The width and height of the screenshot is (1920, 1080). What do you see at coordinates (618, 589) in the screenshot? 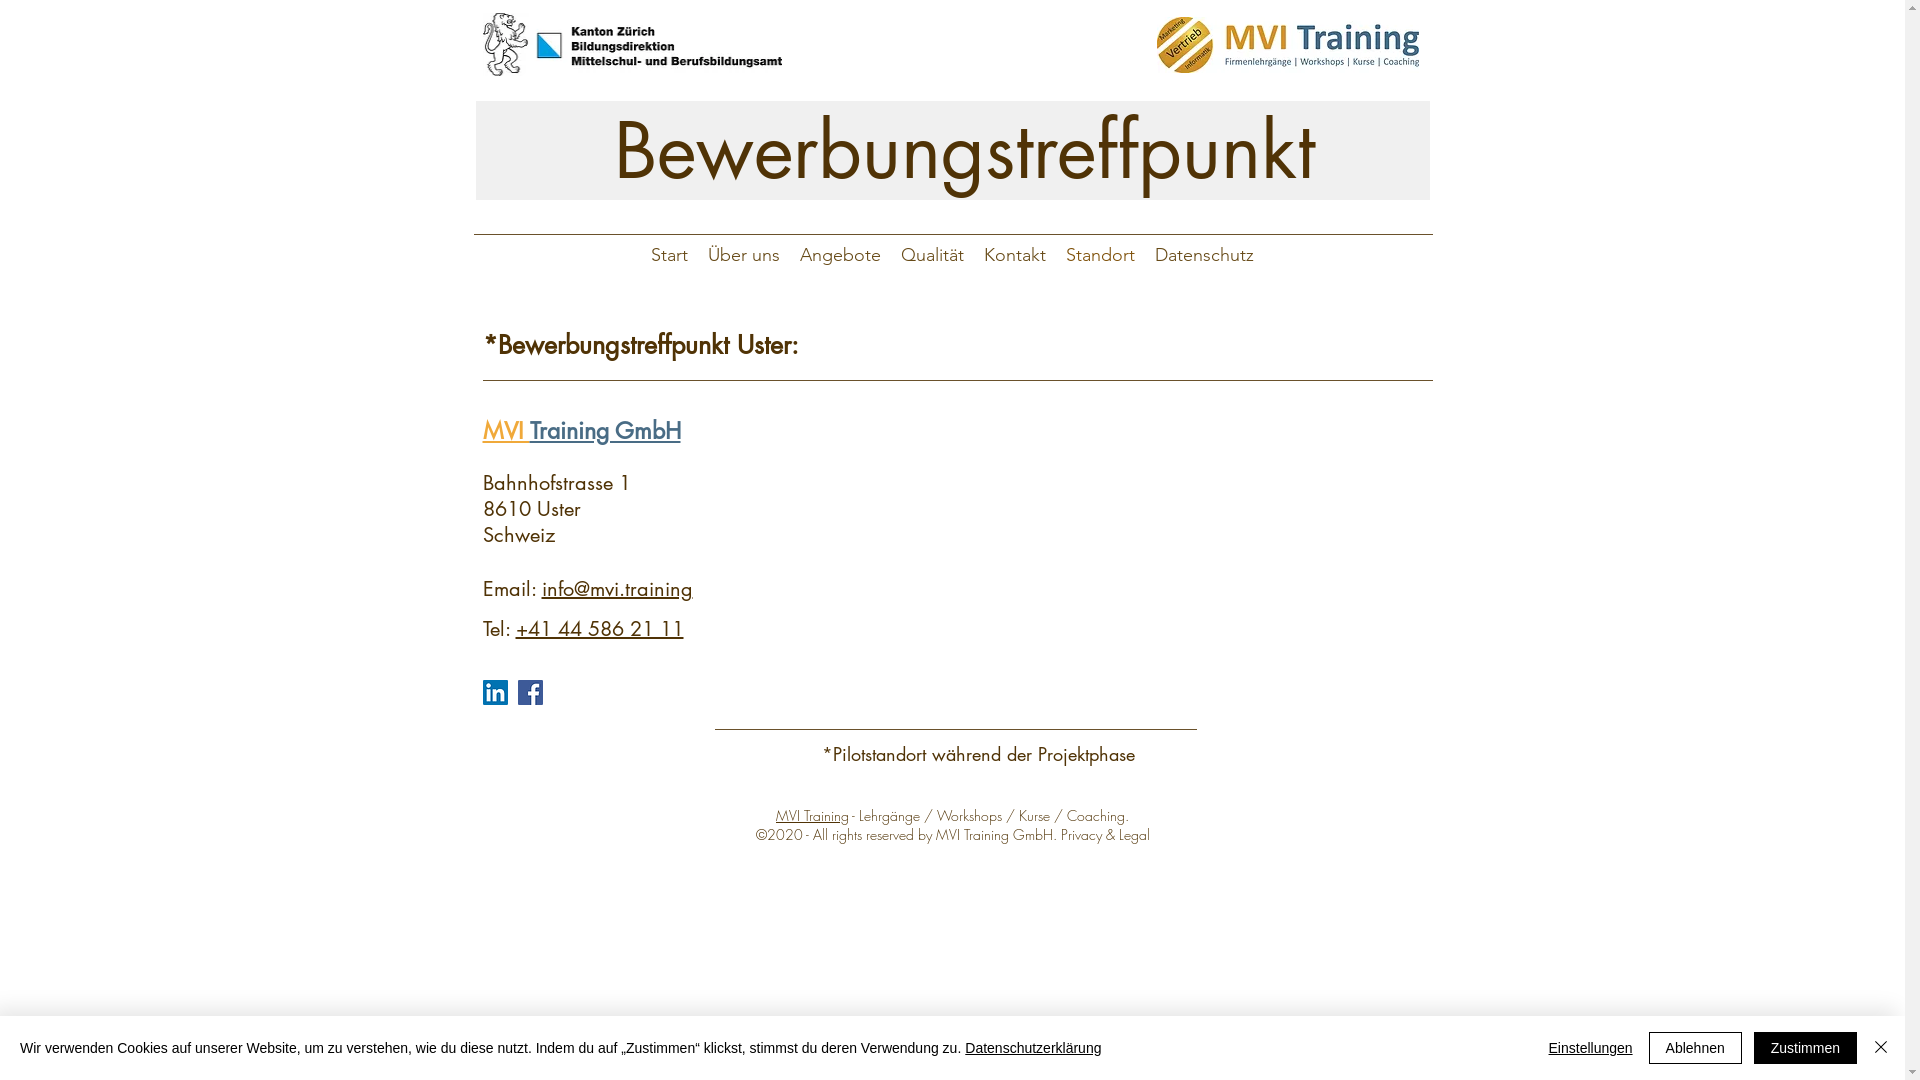
I see `info@mvi.training` at bounding box center [618, 589].